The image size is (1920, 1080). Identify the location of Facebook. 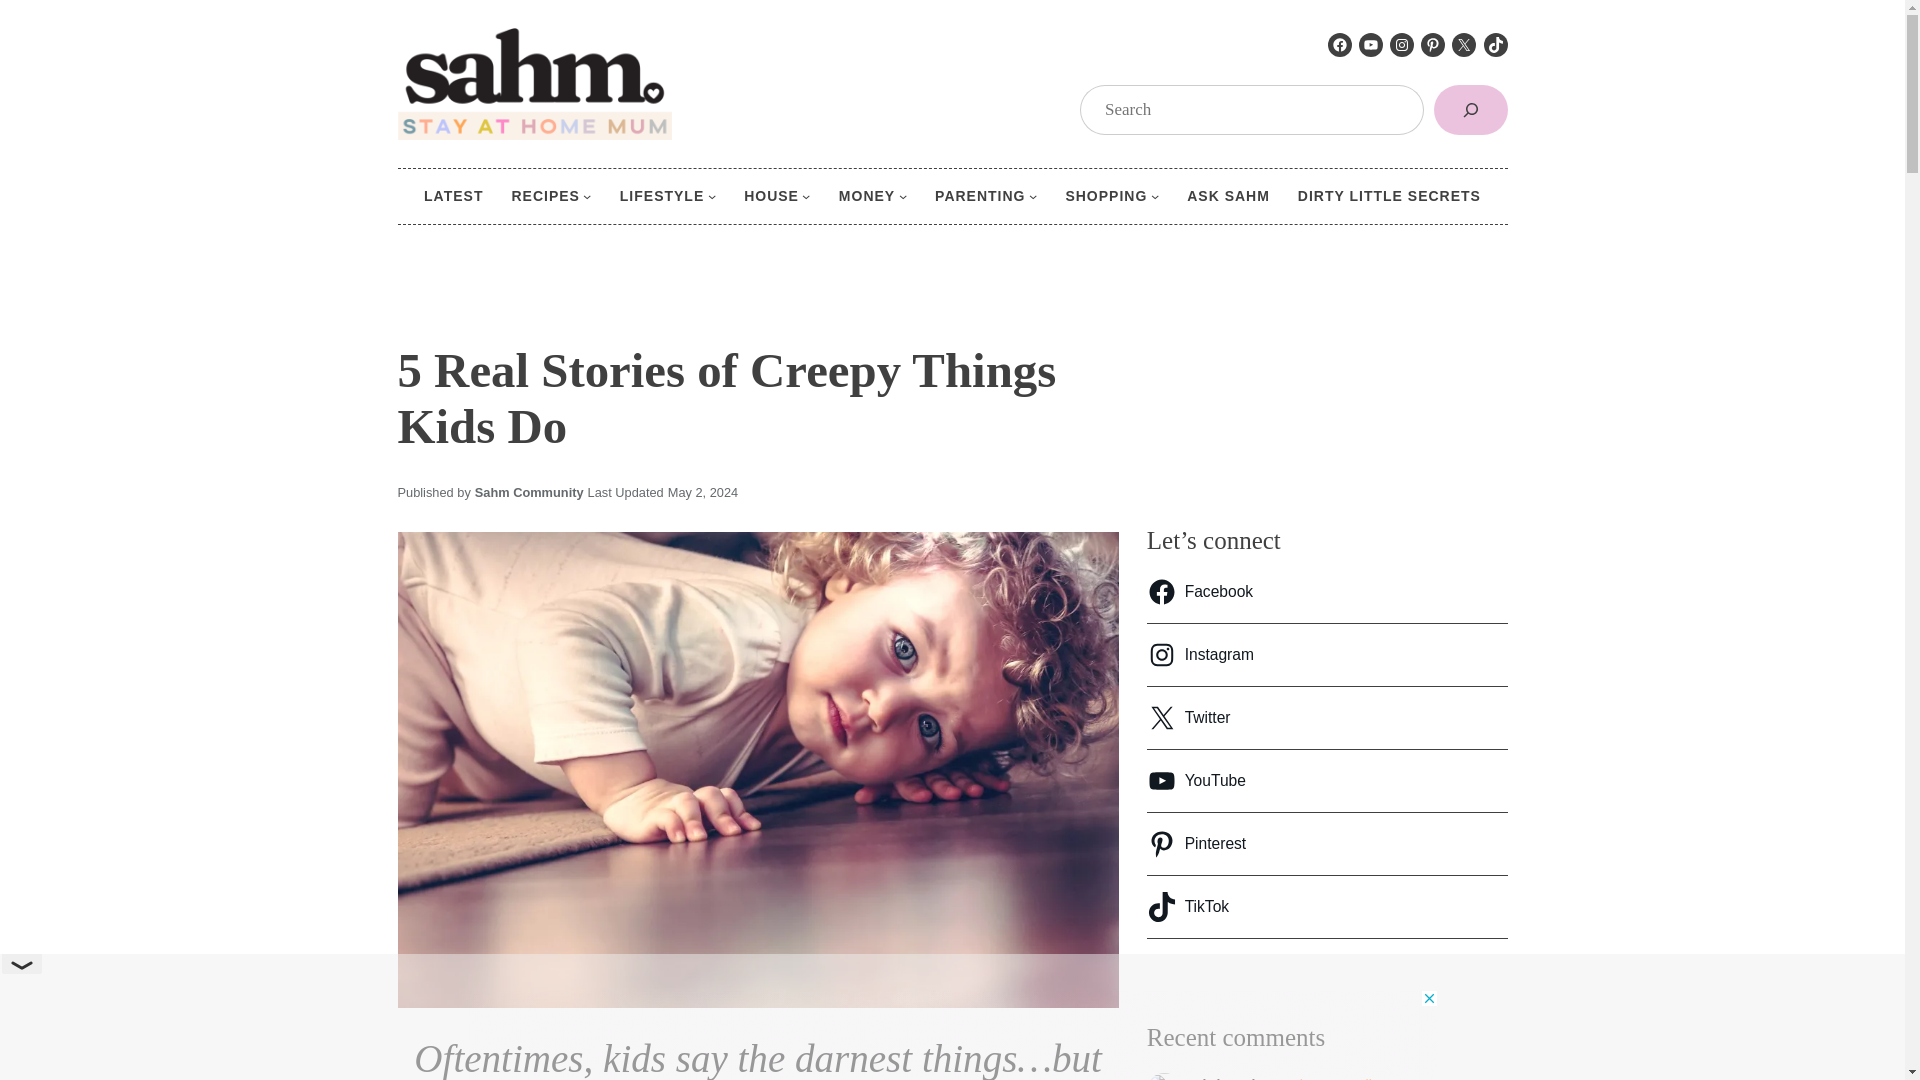
(1340, 45).